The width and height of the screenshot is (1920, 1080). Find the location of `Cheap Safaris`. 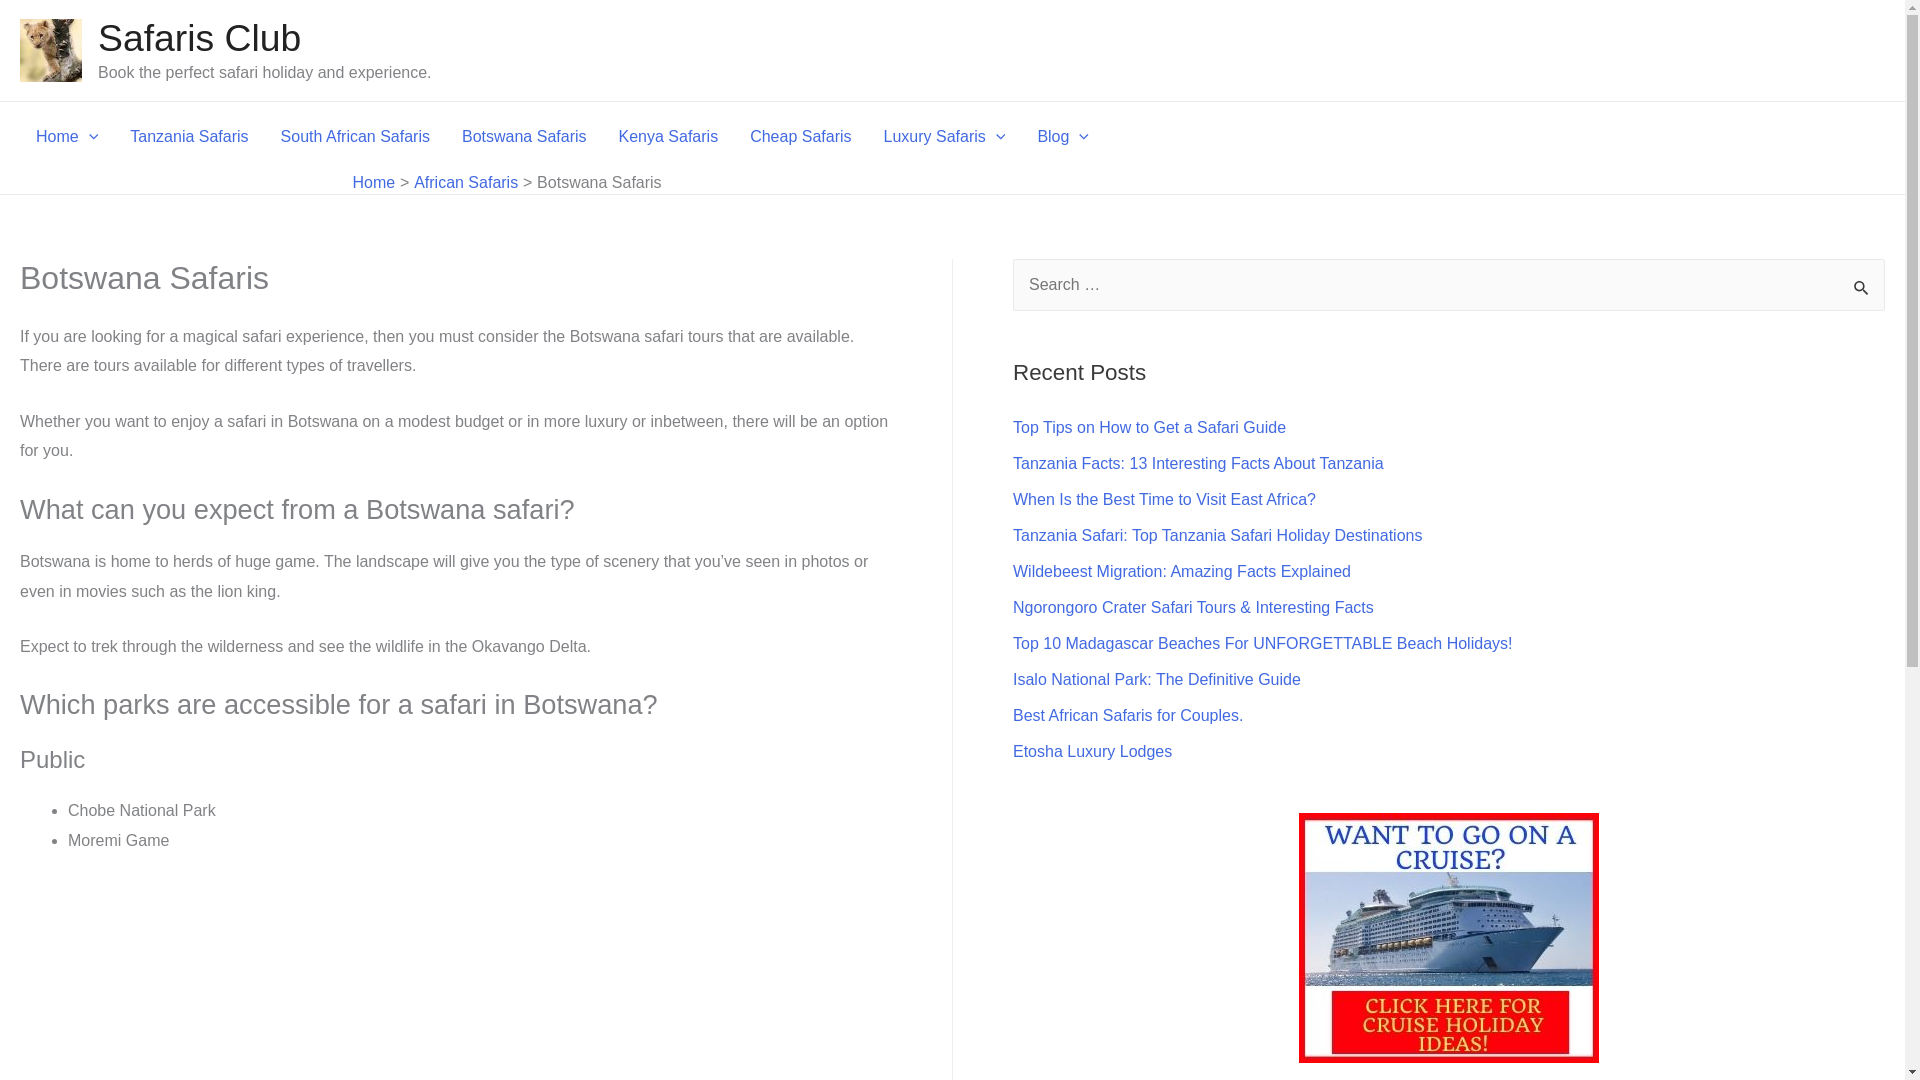

Cheap Safaris is located at coordinates (800, 136).